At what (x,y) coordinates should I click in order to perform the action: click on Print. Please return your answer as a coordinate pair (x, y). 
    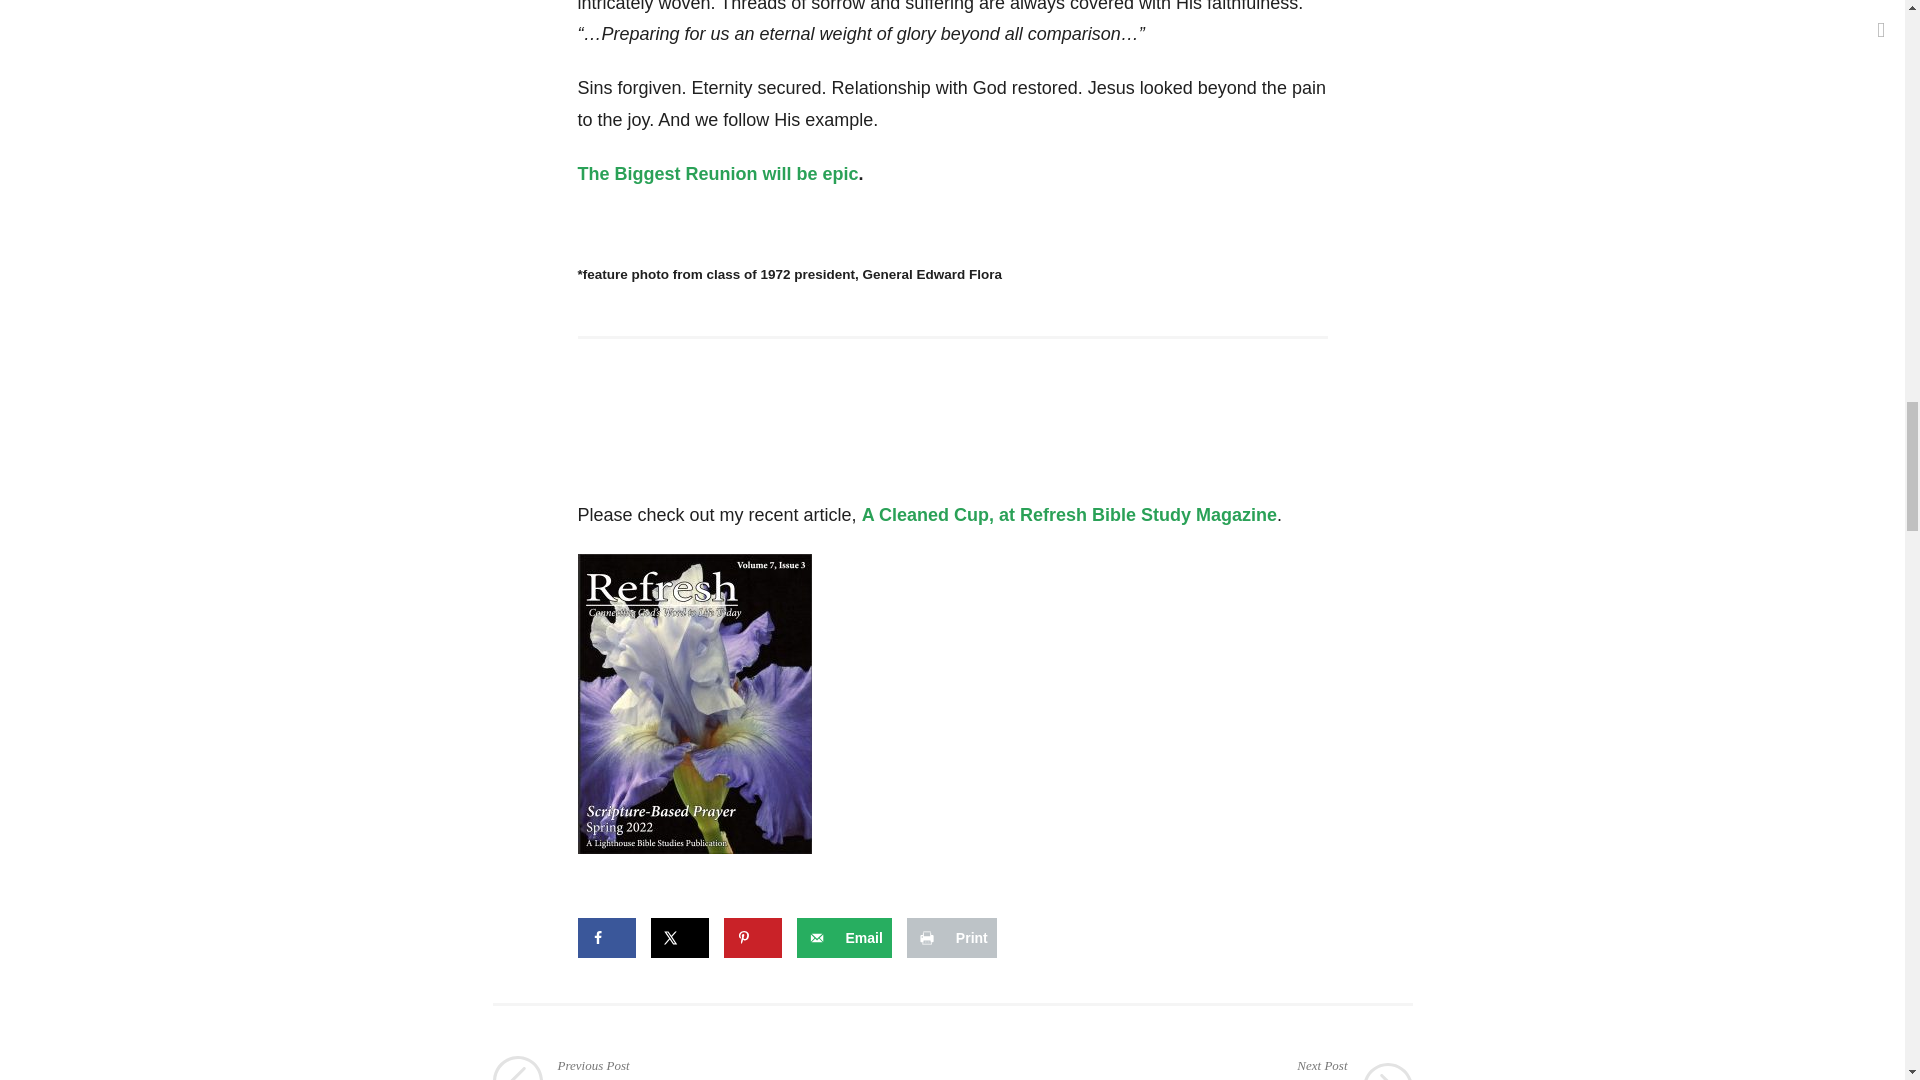
    Looking at the image, I should click on (951, 938).